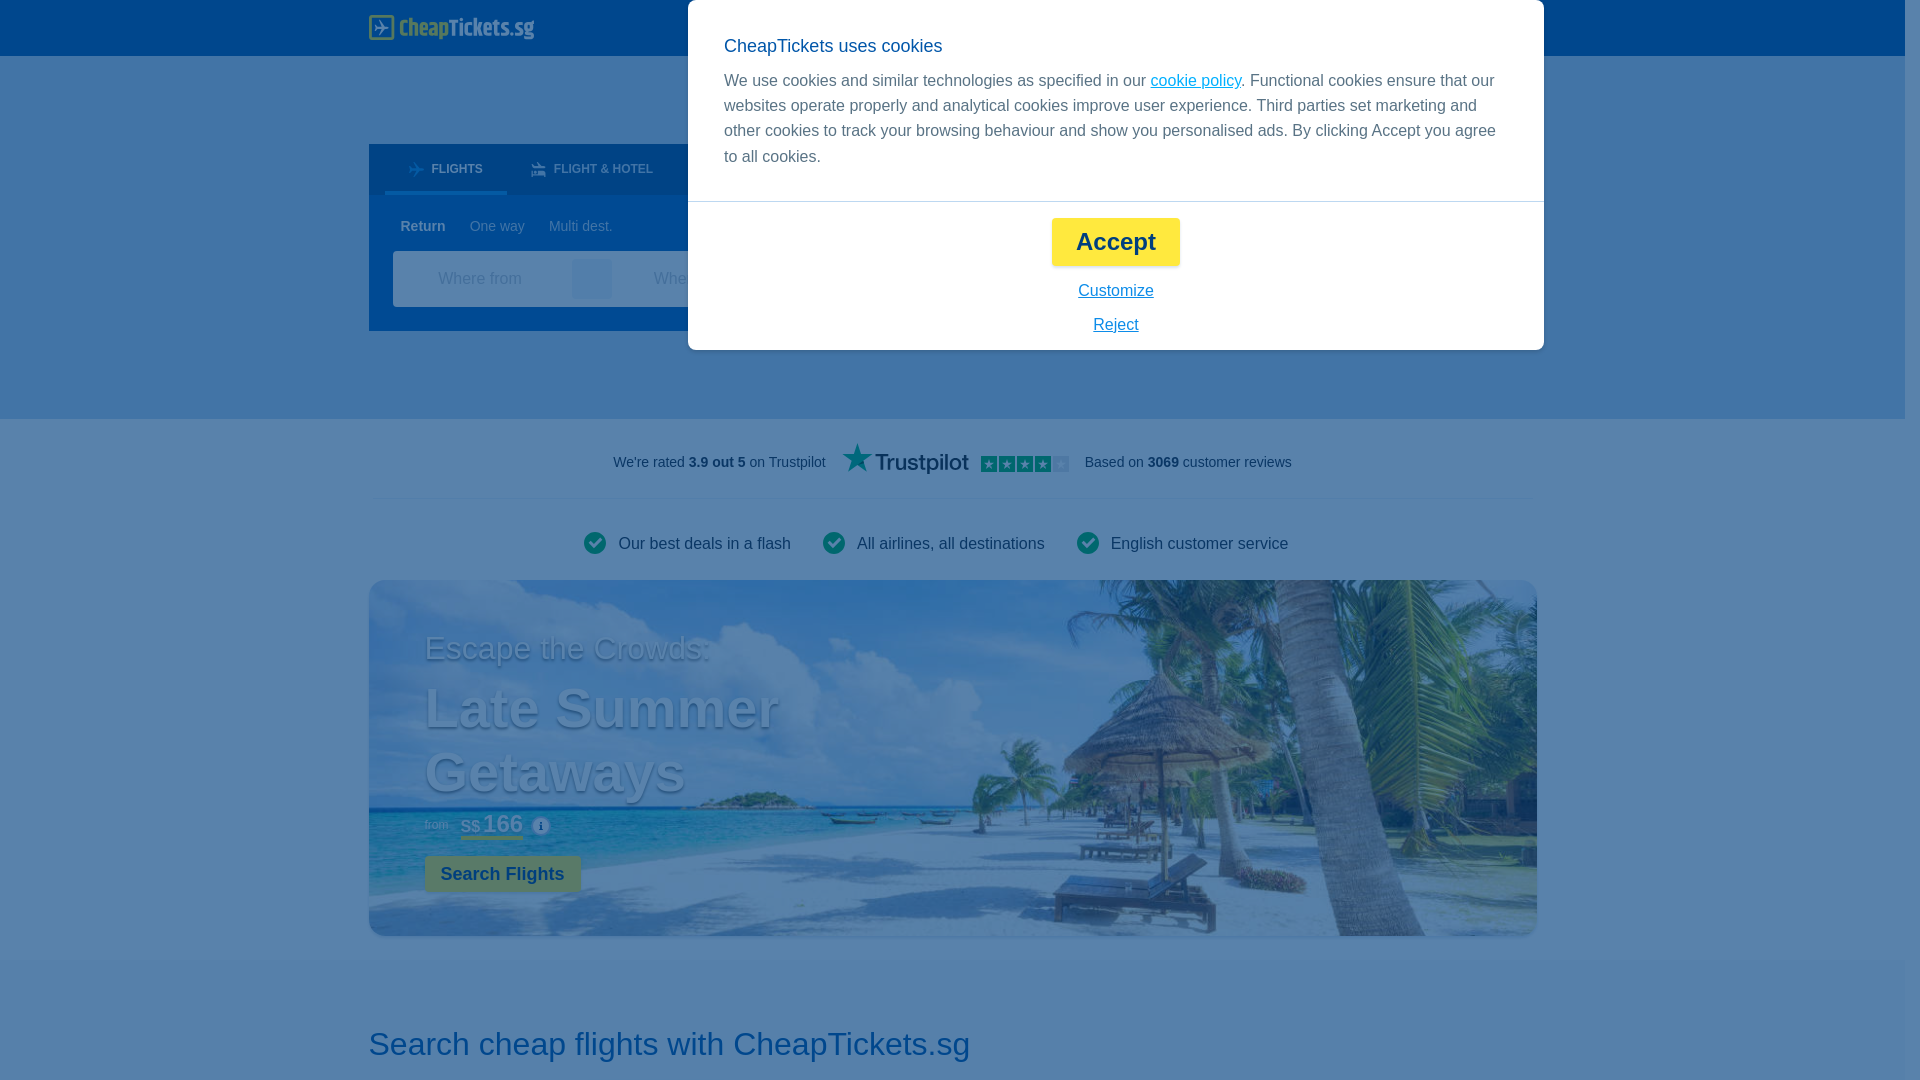 Image resolution: width=1920 pixels, height=1080 pixels. What do you see at coordinates (1190, 28) in the screenshot?
I see `English` at bounding box center [1190, 28].